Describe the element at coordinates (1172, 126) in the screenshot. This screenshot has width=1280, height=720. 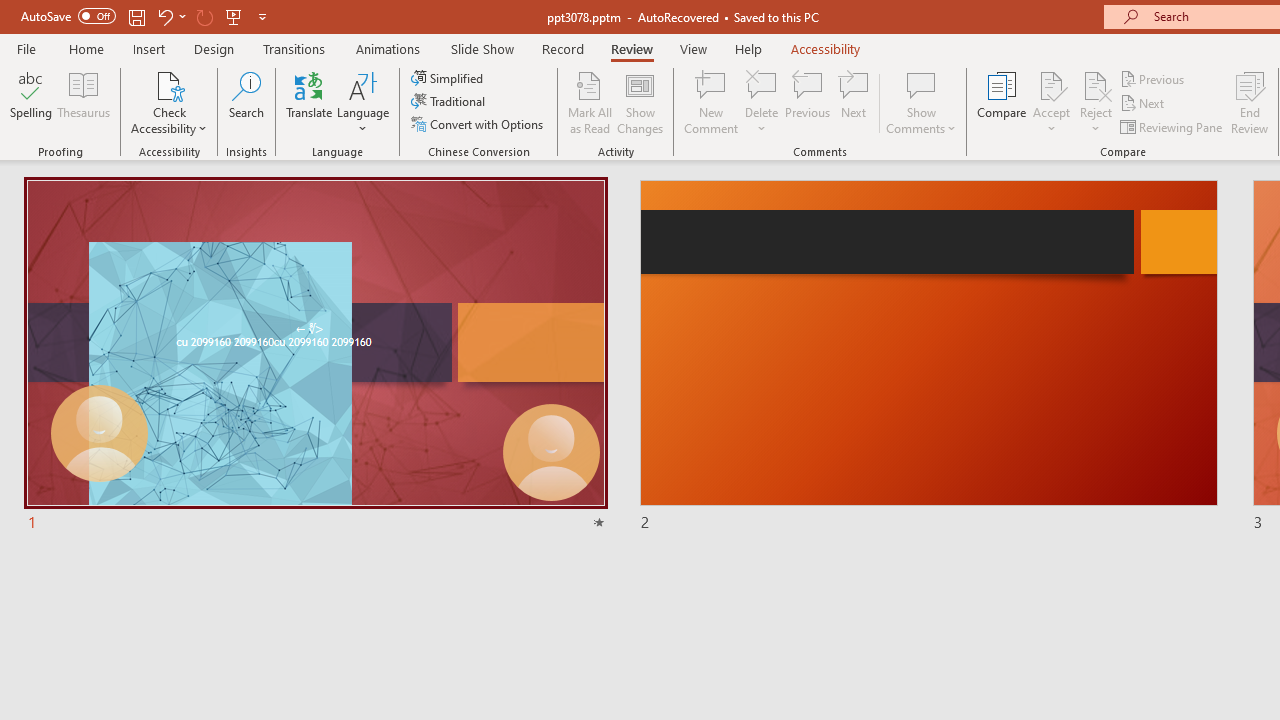
I see `Reviewing Pane` at that location.